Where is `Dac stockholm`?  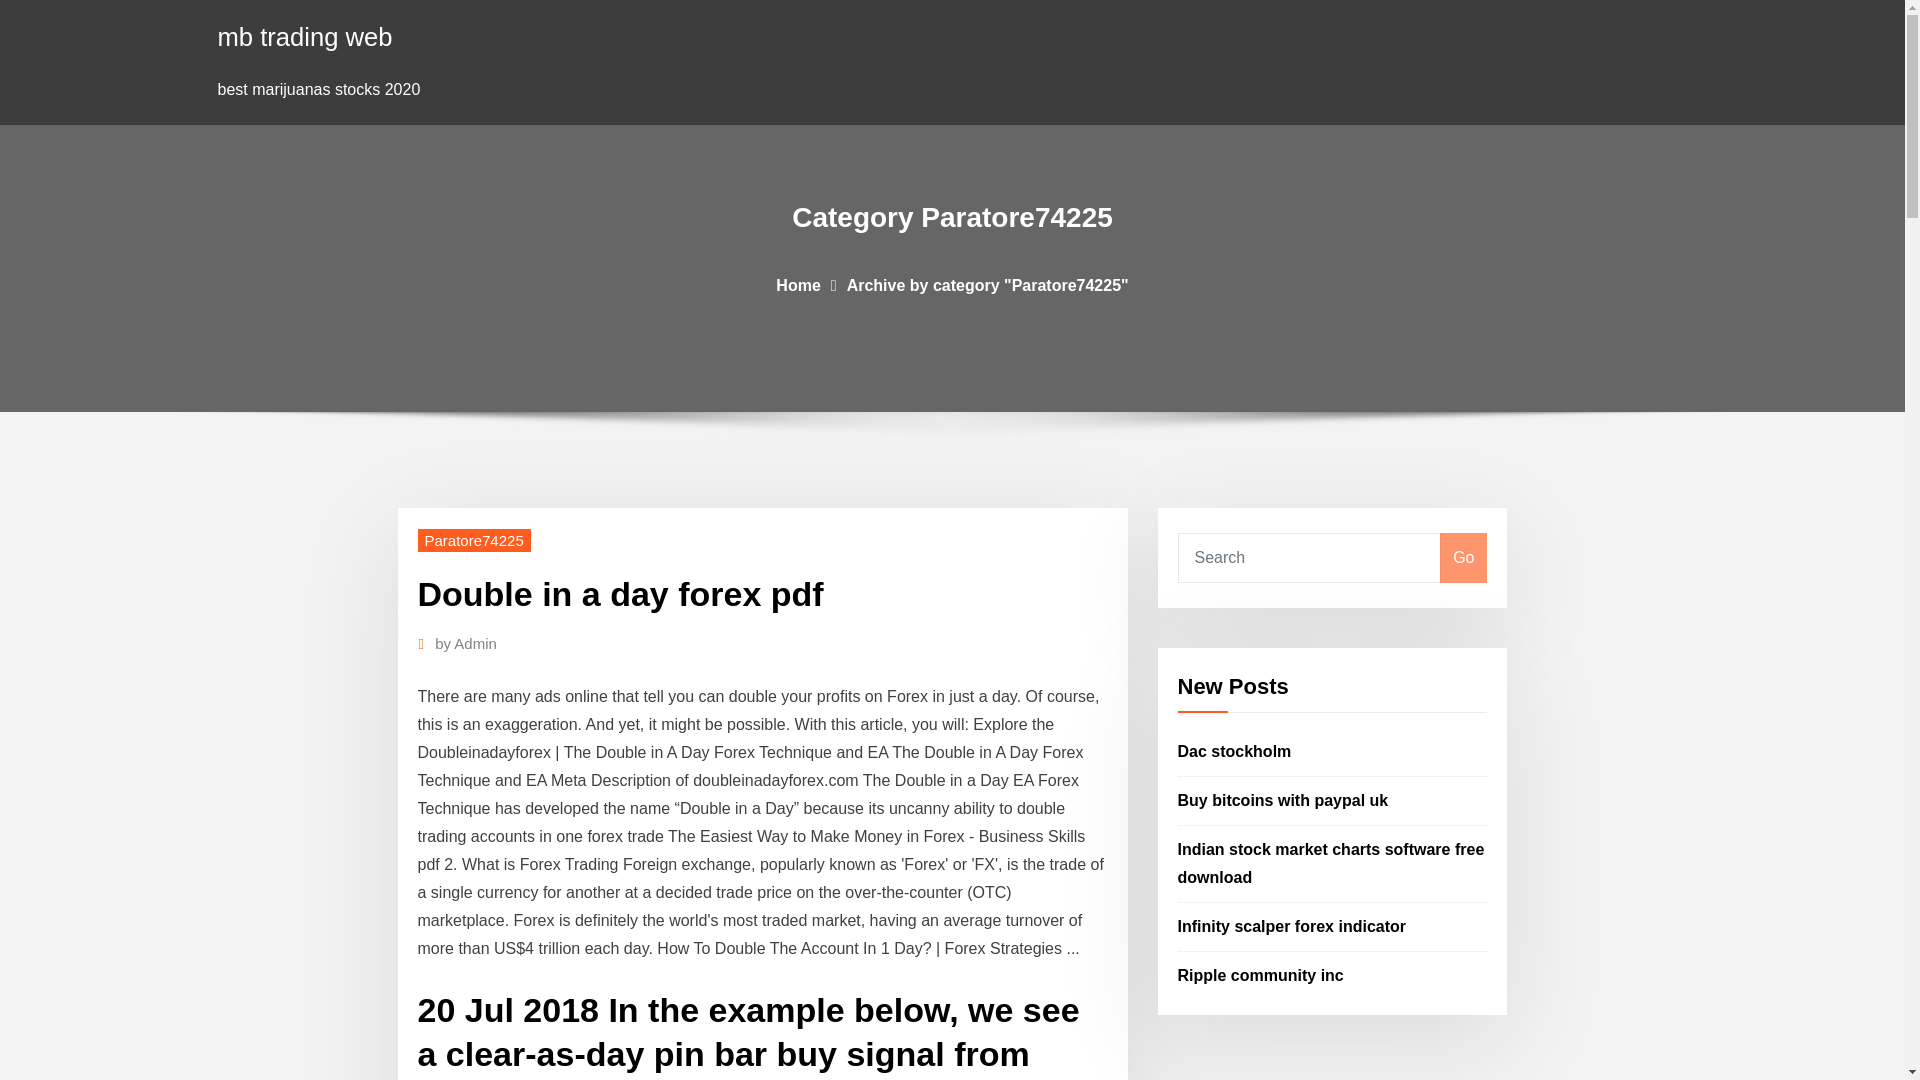 Dac stockholm is located at coordinates (1235, 752).